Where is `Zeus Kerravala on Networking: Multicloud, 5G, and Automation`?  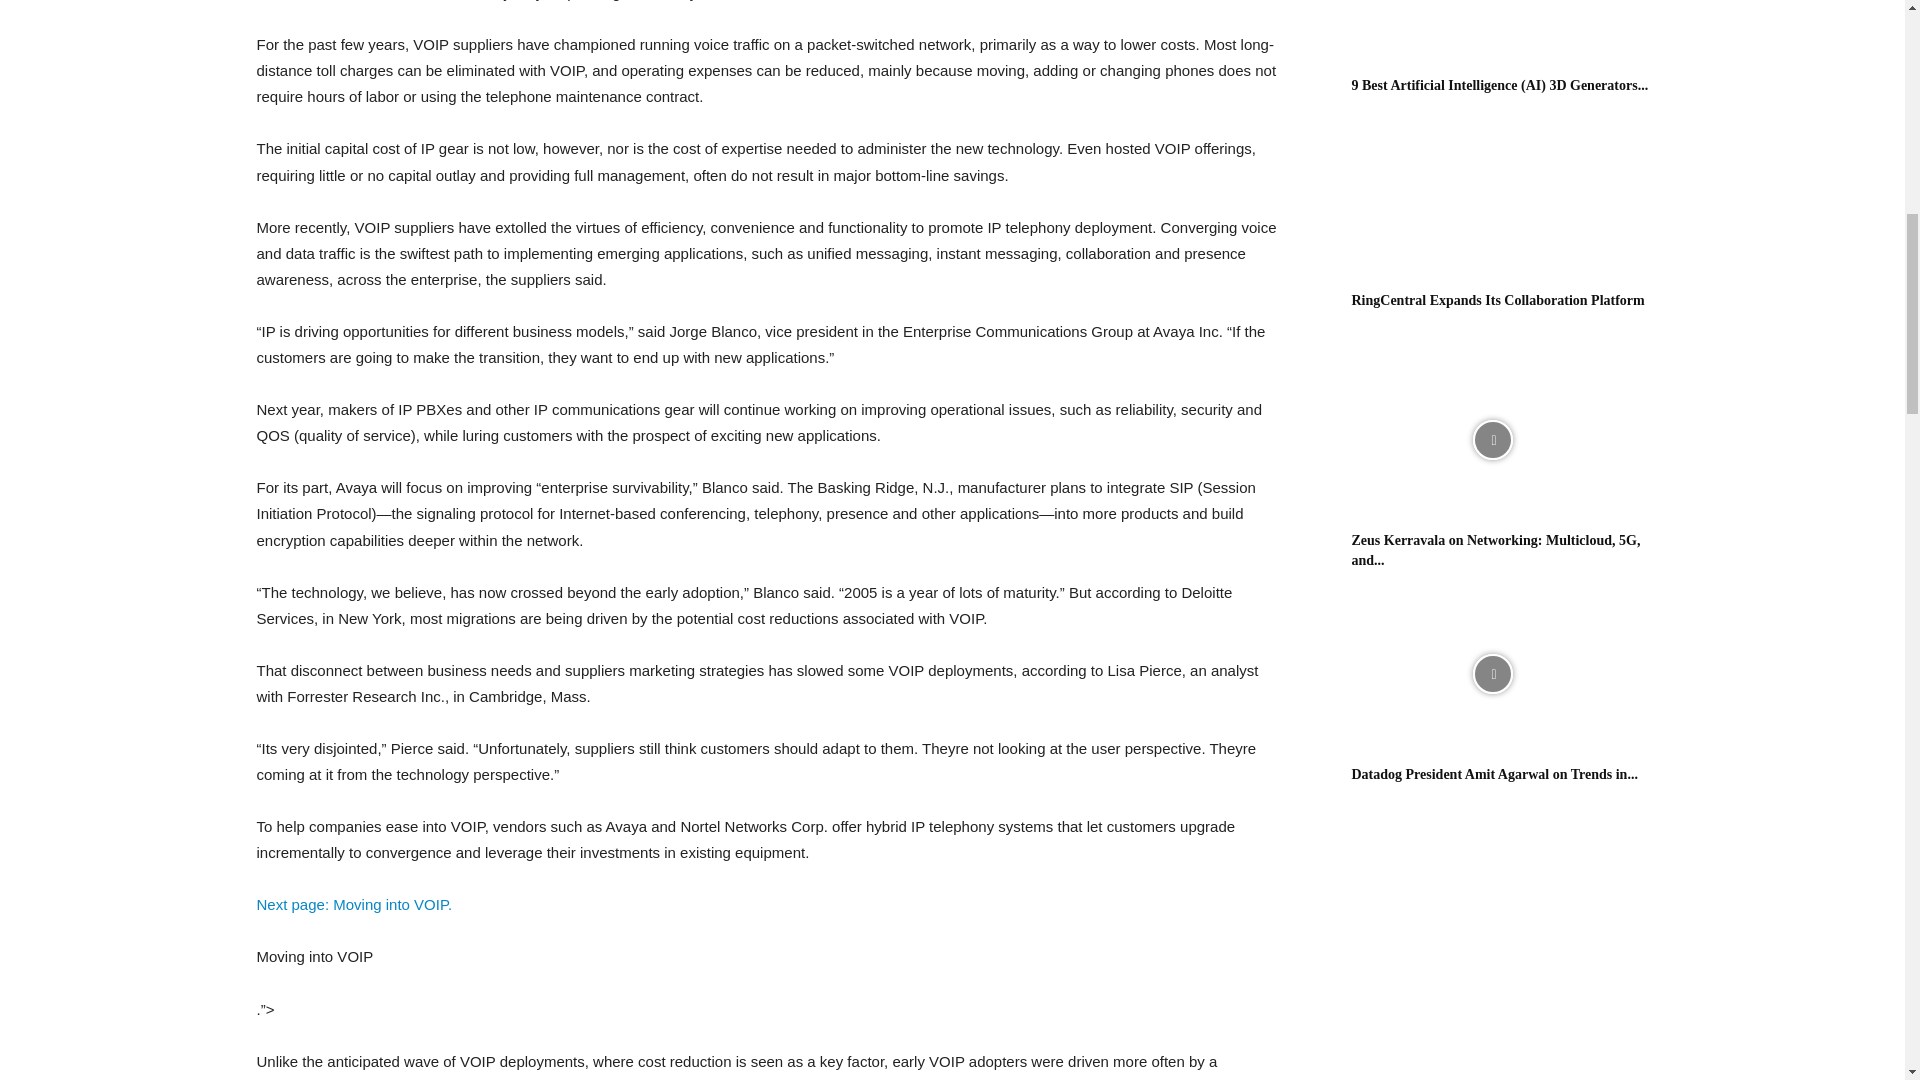 Zeus Kerravala on Networking: Multicloud, 5G, and Automation is located at coordinates (1492, 440).